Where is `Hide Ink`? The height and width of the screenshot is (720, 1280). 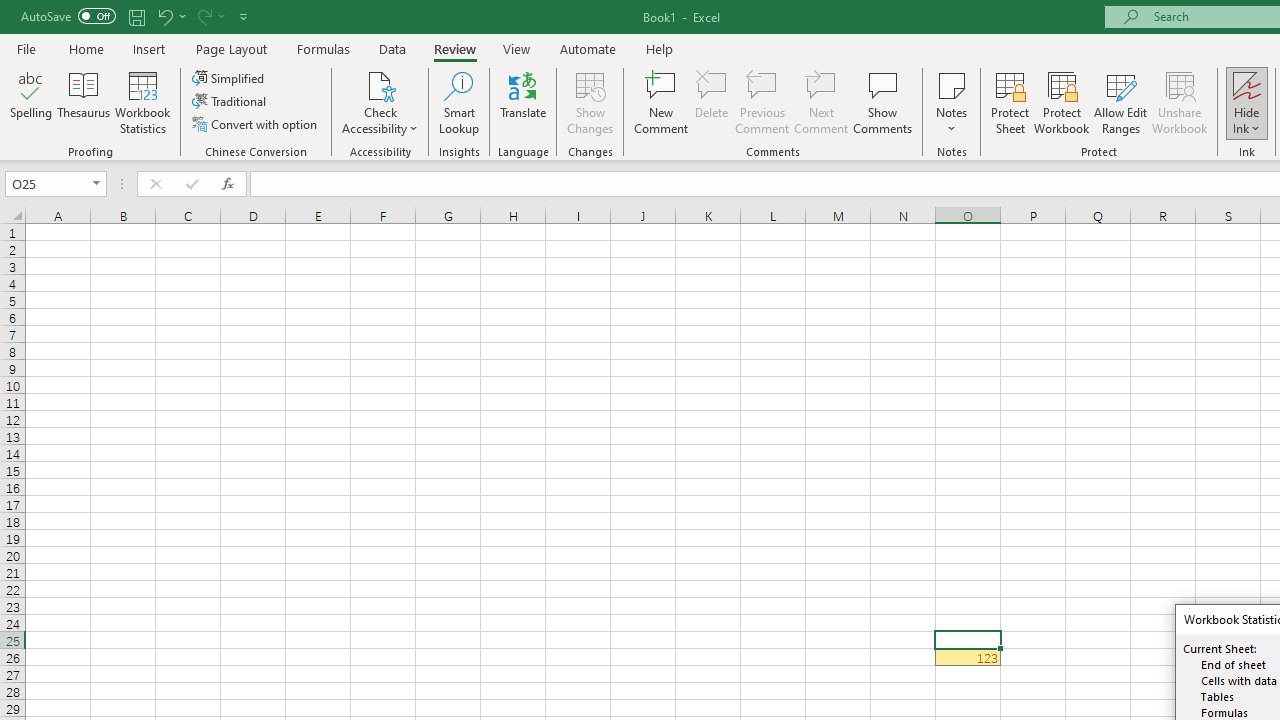 Hide Ink is located at coordinates (1247, 84).